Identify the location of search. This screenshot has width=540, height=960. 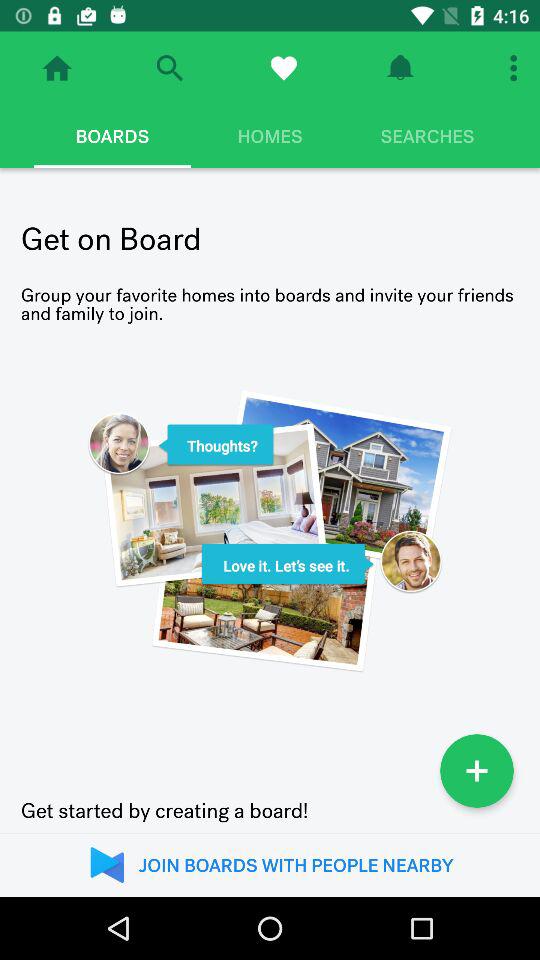
(170, 68).